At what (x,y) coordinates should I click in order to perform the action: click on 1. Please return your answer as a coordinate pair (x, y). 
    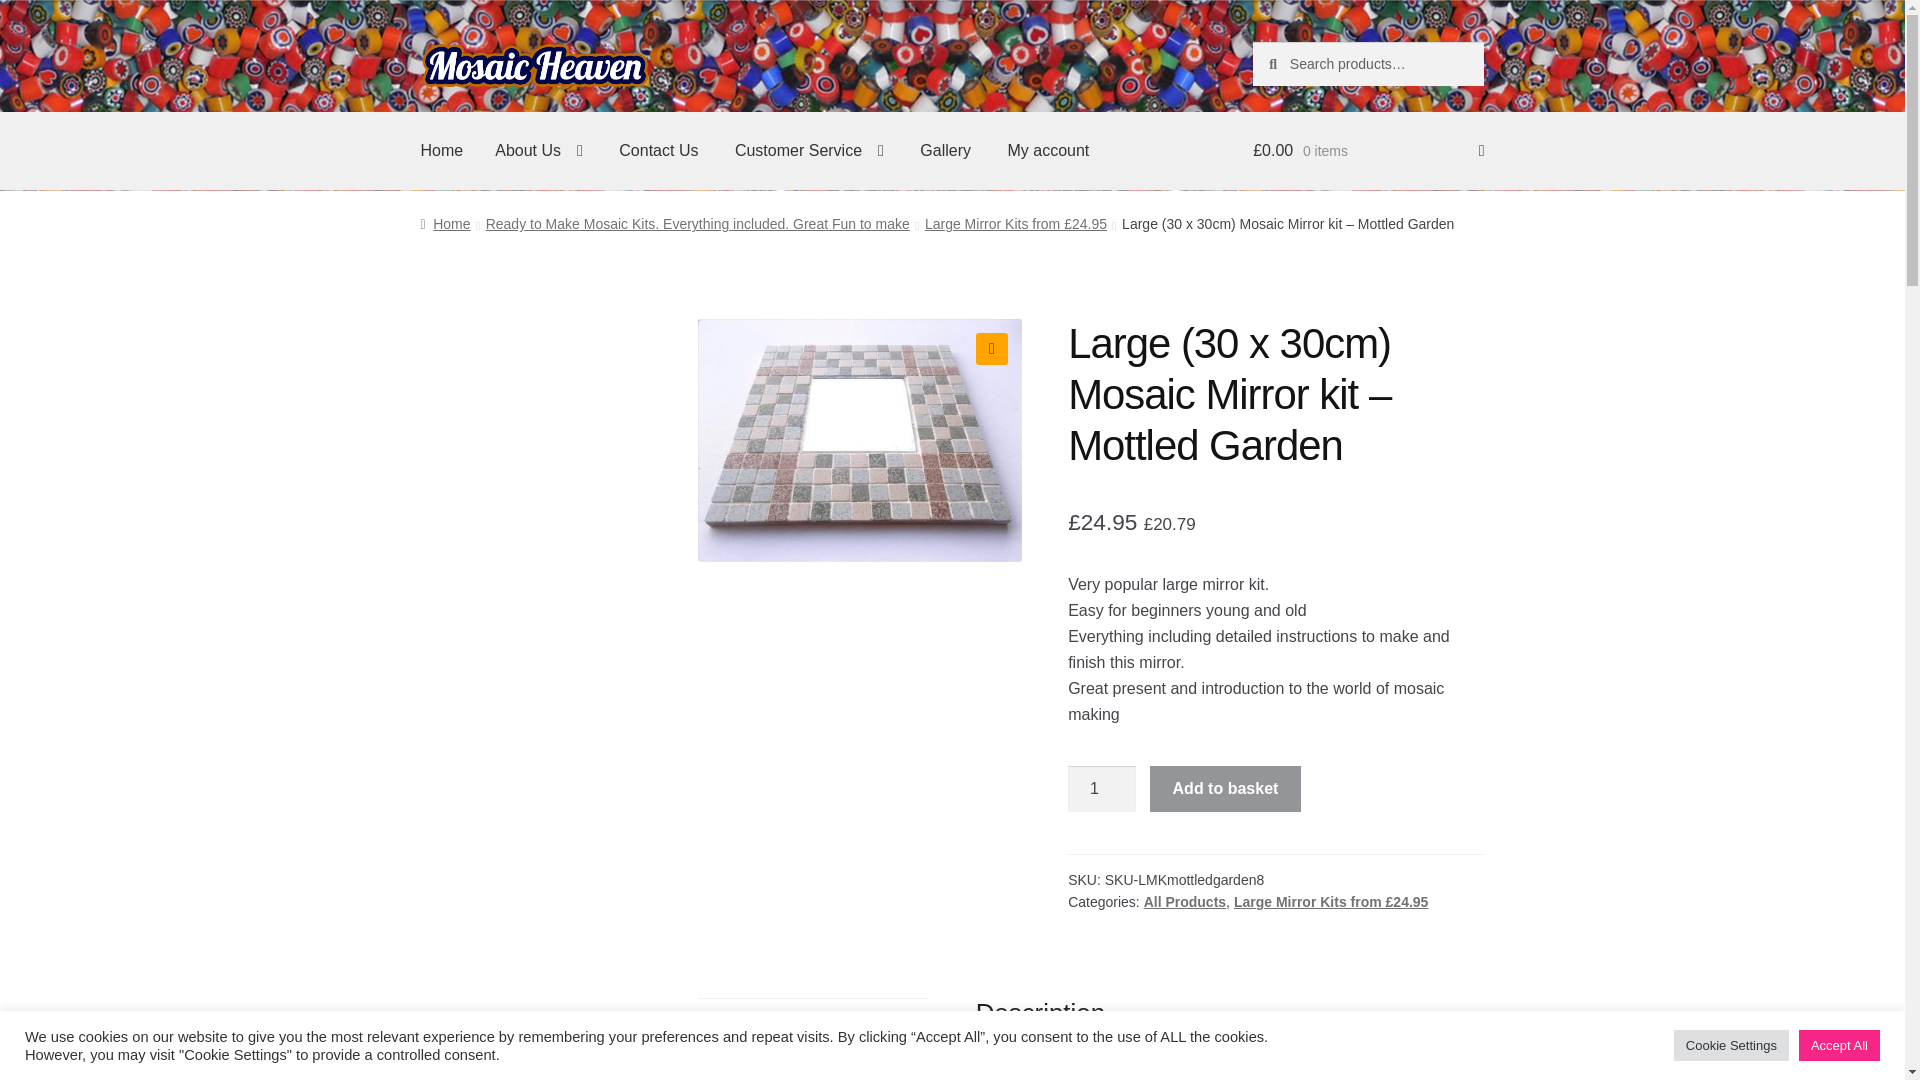
    Looking at the image, I should click on (1102, 788).